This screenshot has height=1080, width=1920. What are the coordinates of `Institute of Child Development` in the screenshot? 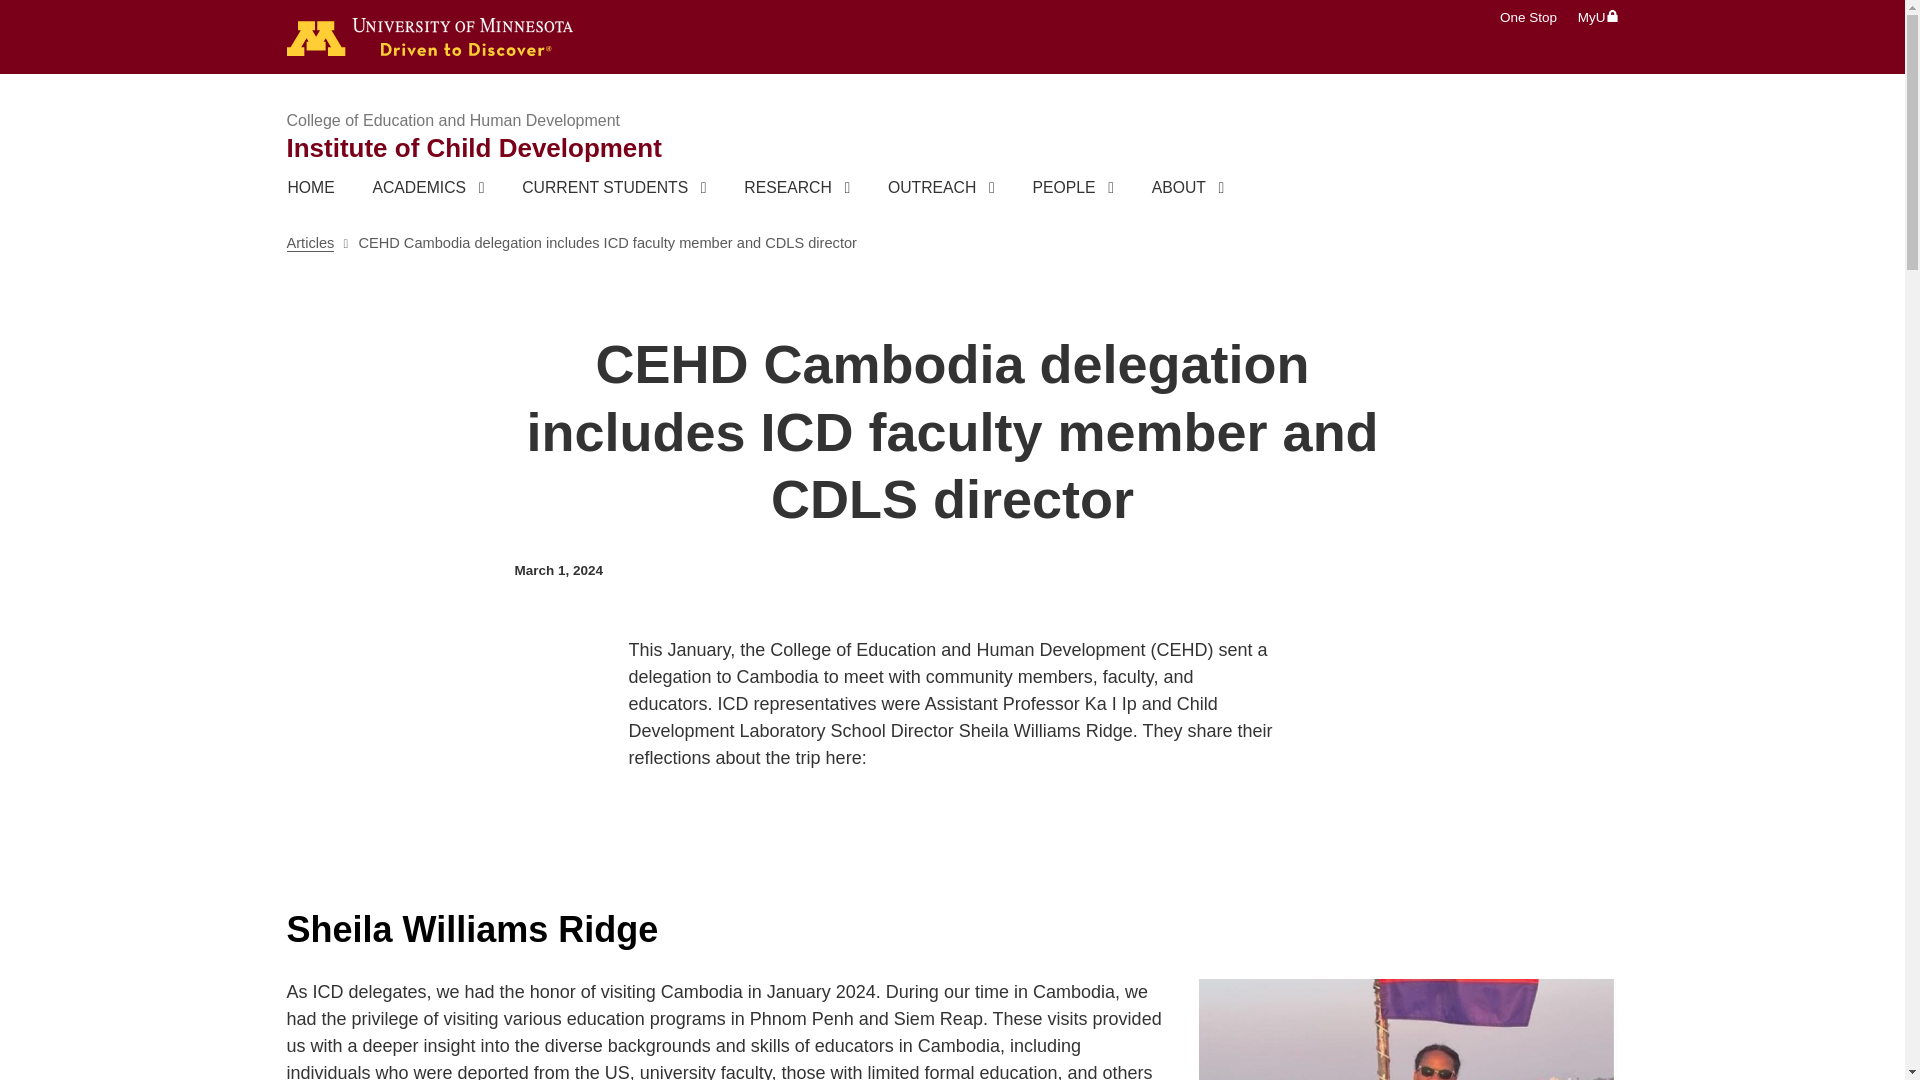 It's located at (473, 148).